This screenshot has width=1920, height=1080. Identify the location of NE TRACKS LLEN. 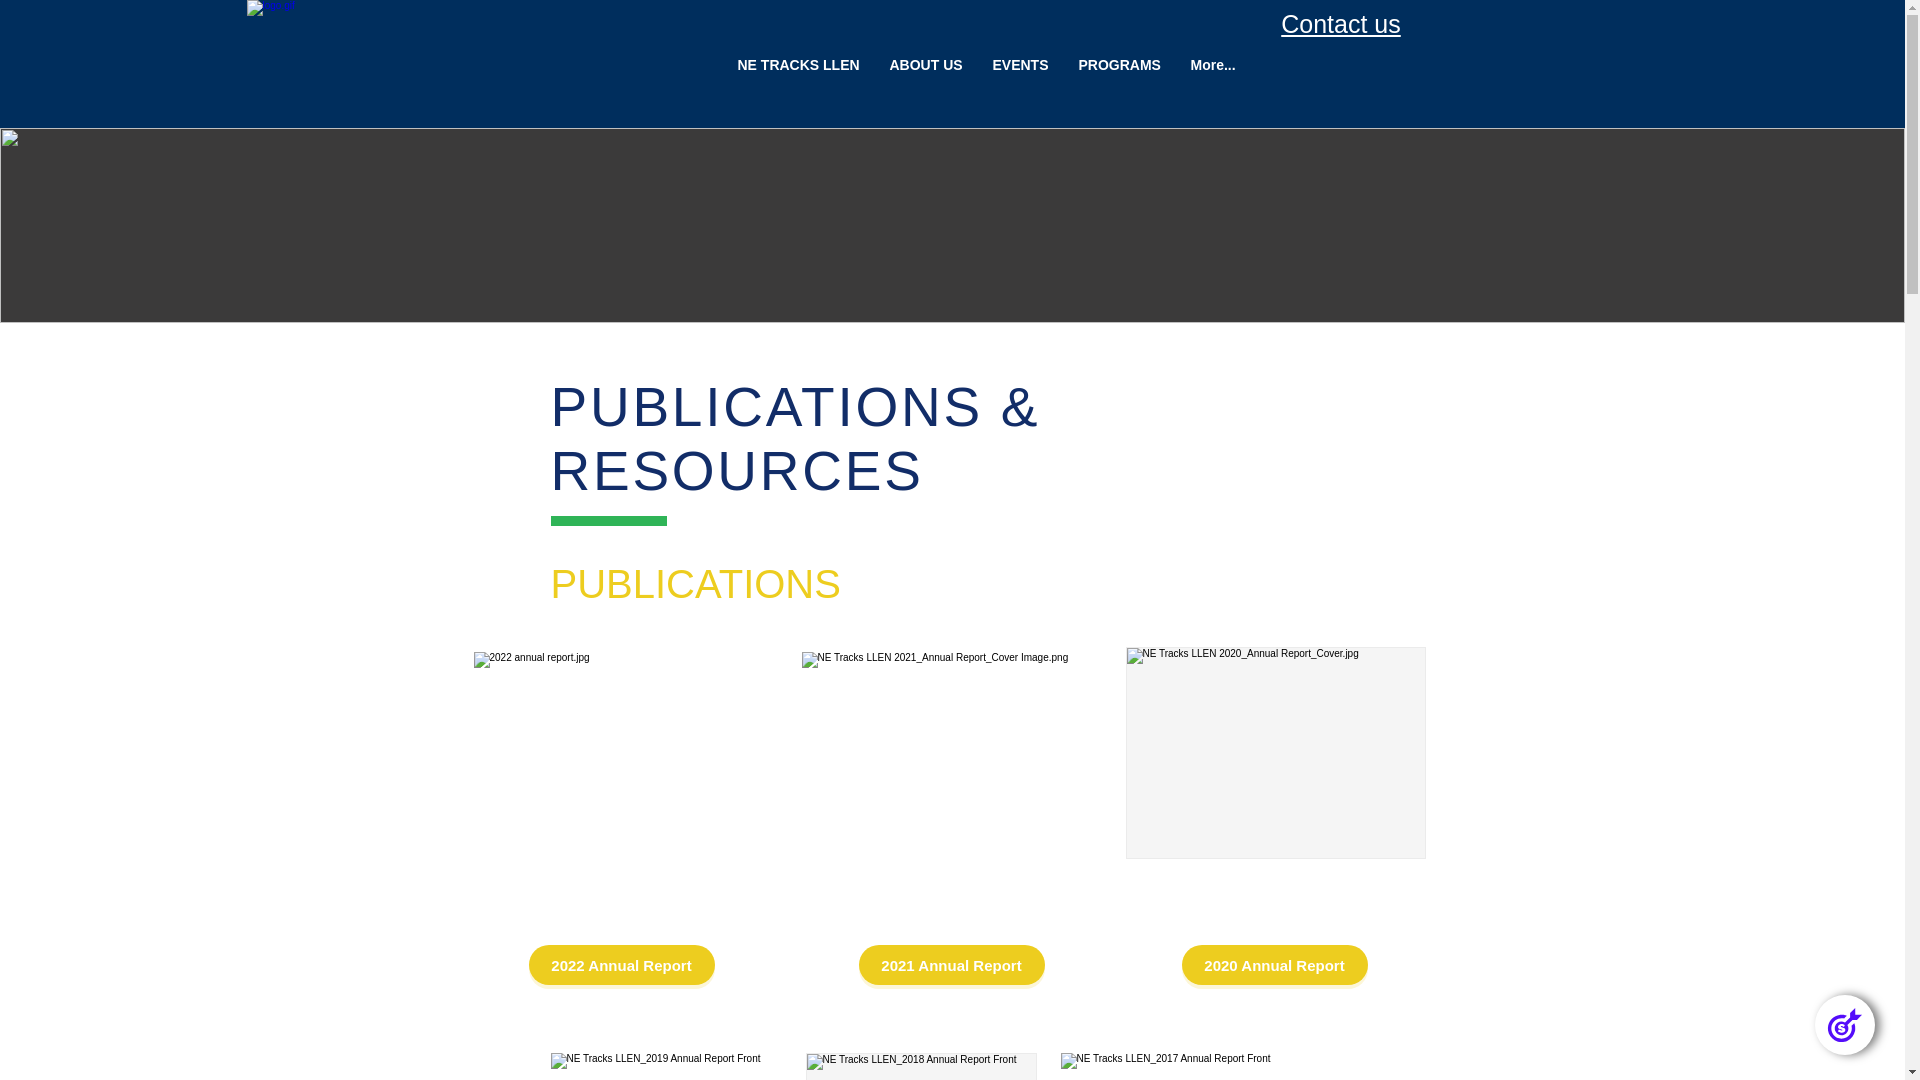
(798, 65).